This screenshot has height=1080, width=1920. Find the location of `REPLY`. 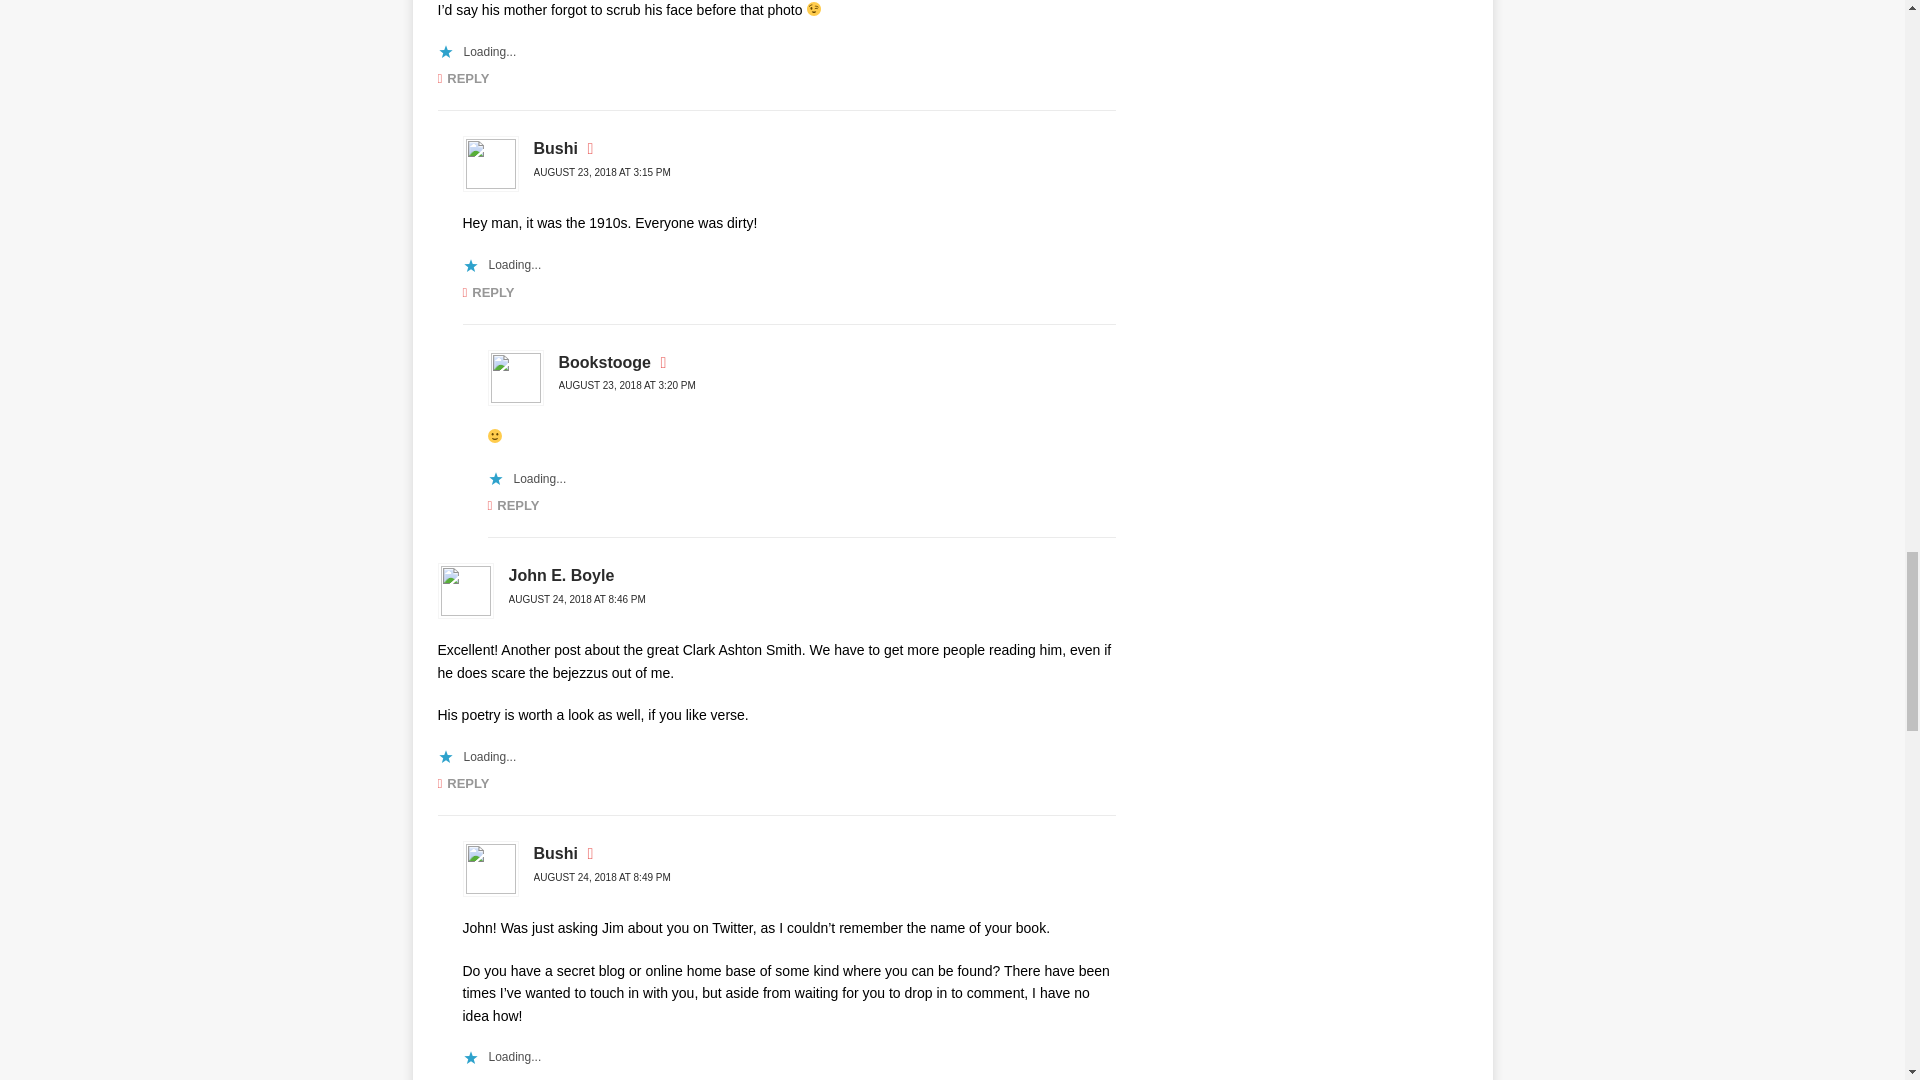

REPLY is located at coordinates (463, 78).